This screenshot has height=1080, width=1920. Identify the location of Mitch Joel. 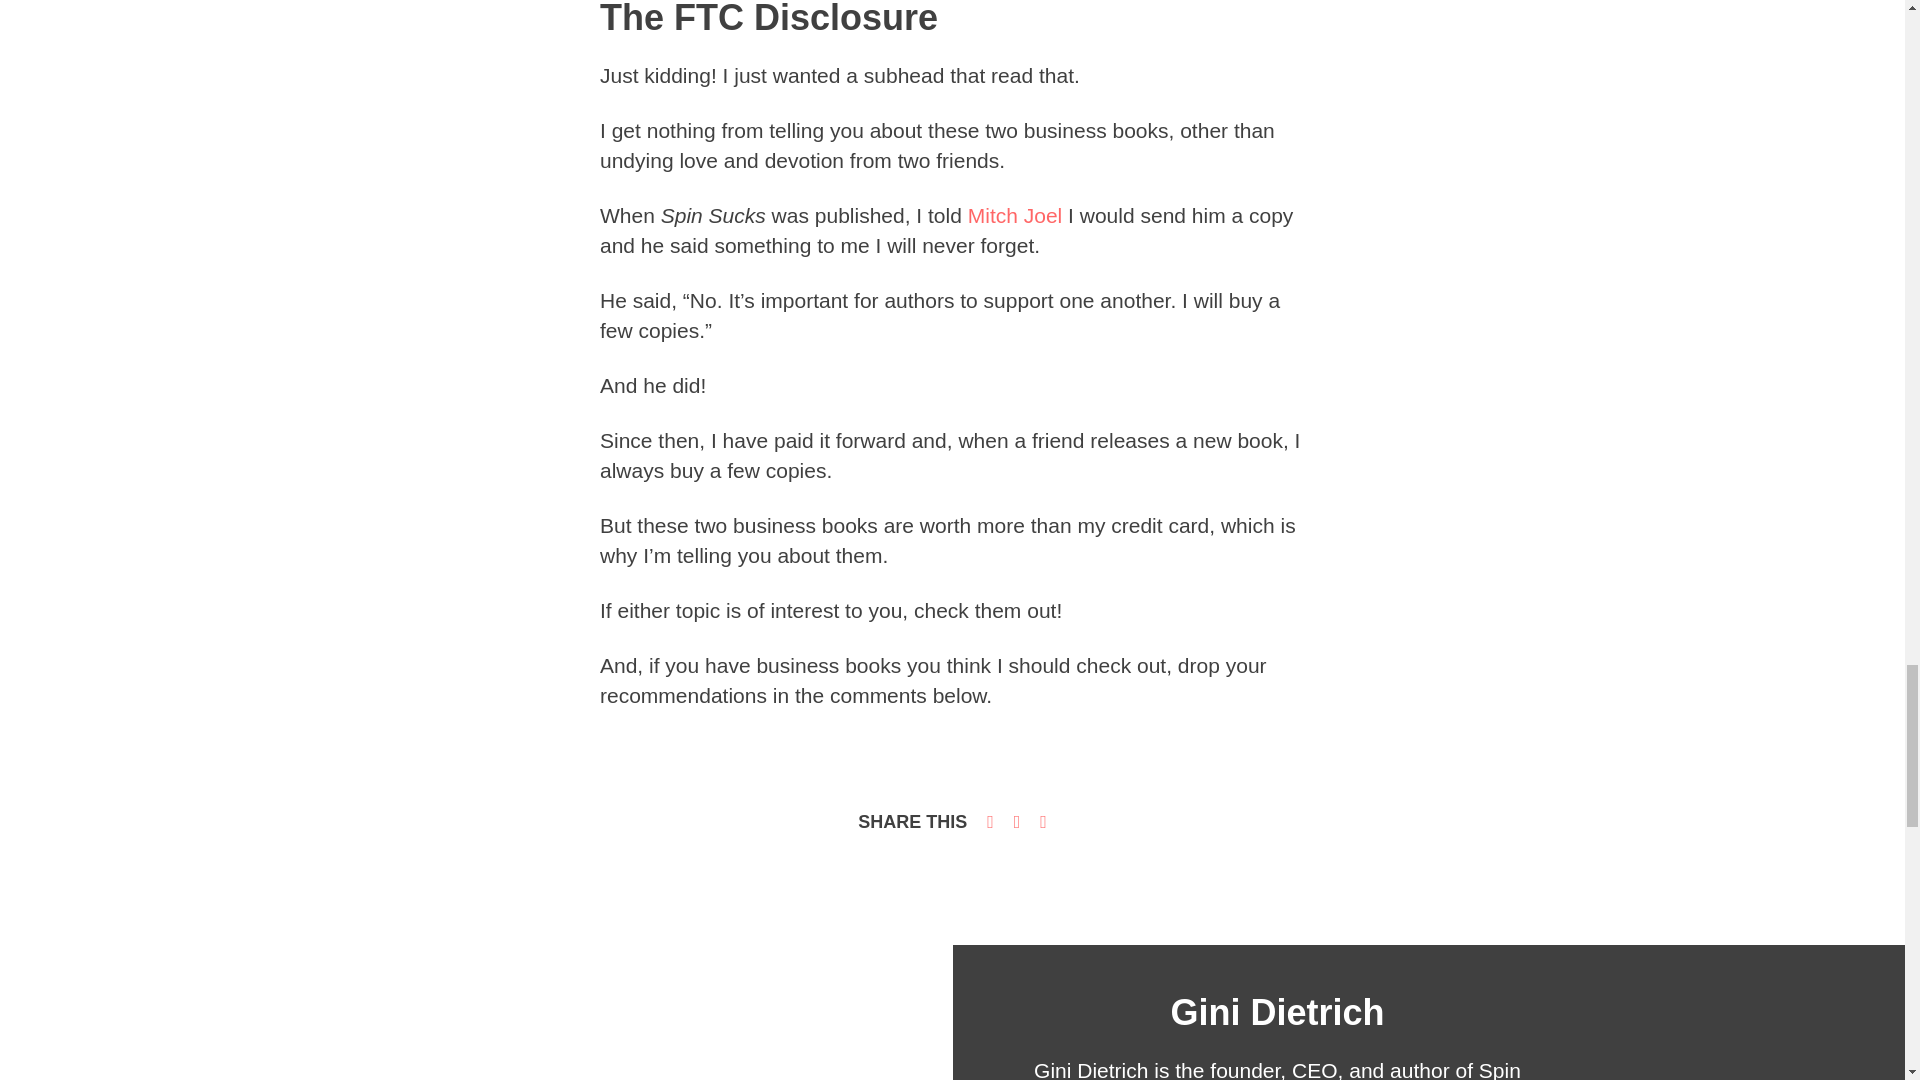
(1015, 215).